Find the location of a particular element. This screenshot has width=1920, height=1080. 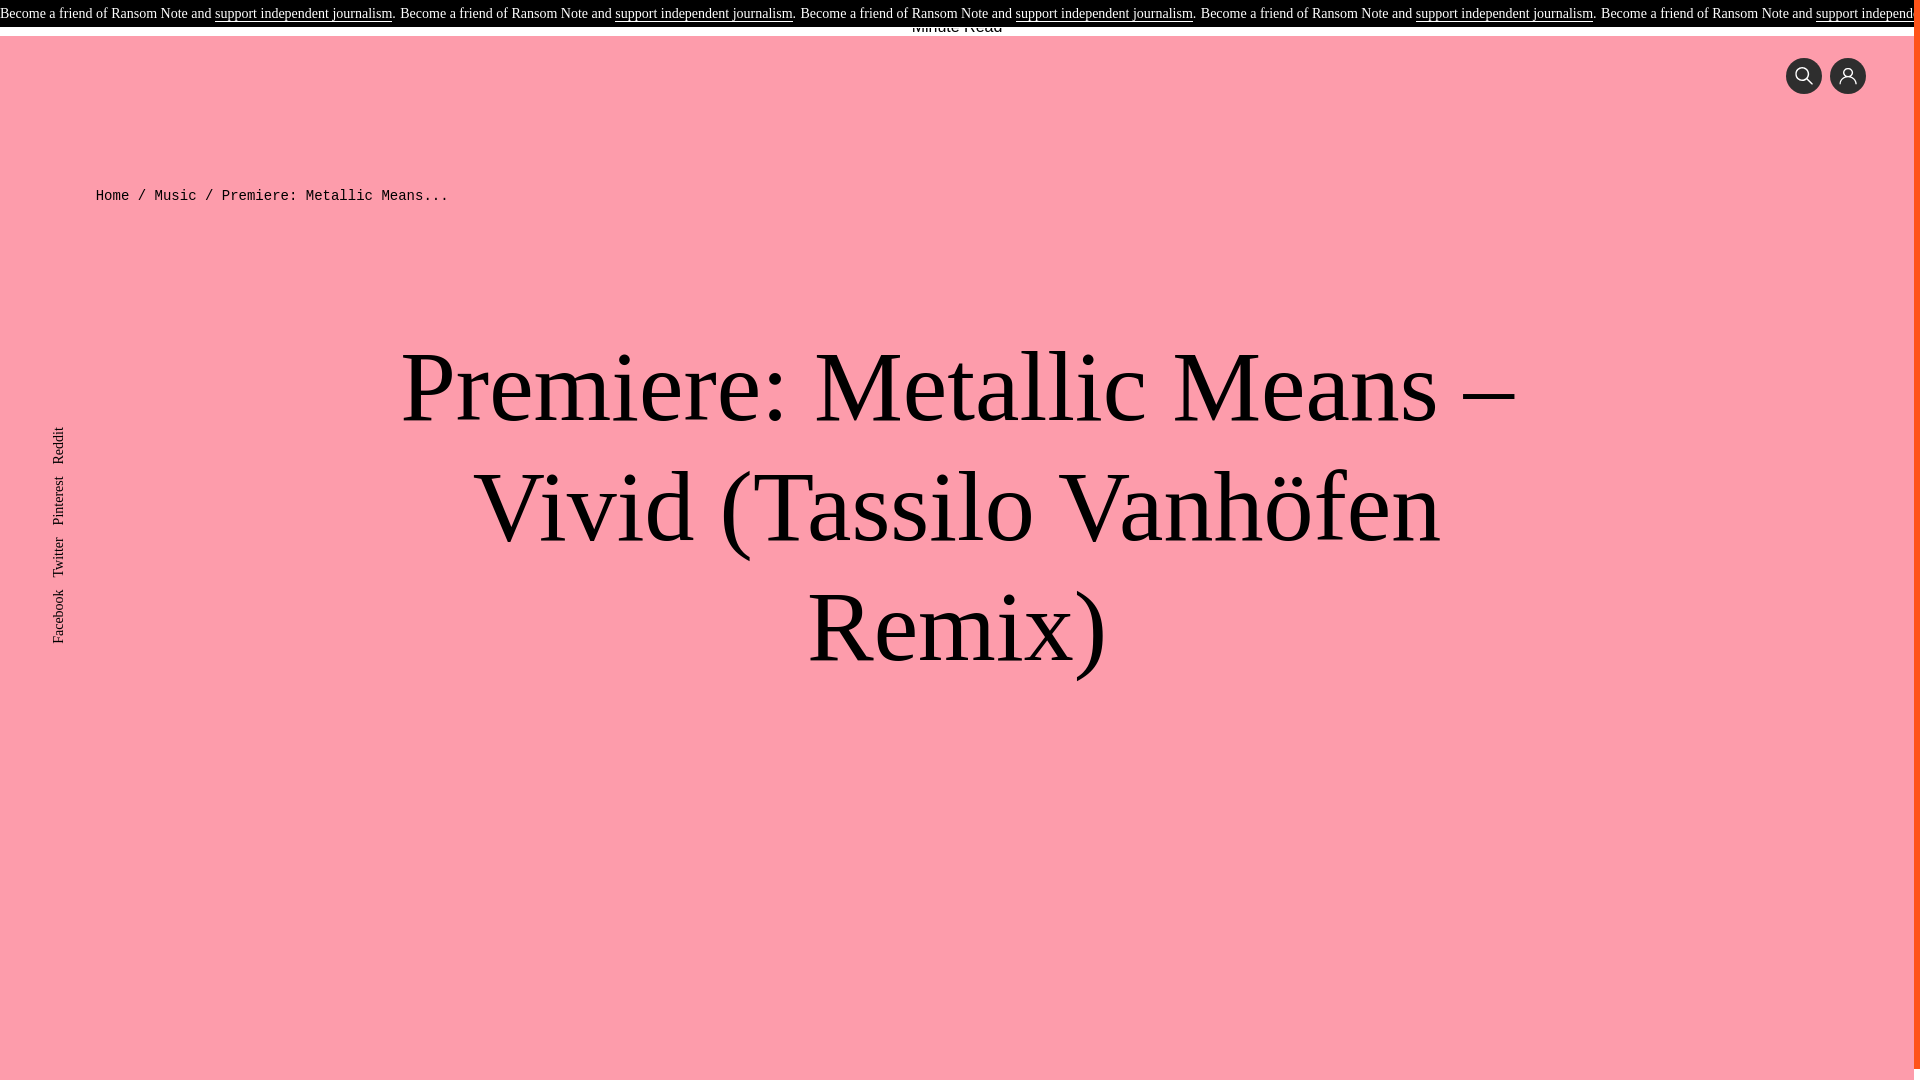

support independent journalism is located at coordinates (1504, 14).